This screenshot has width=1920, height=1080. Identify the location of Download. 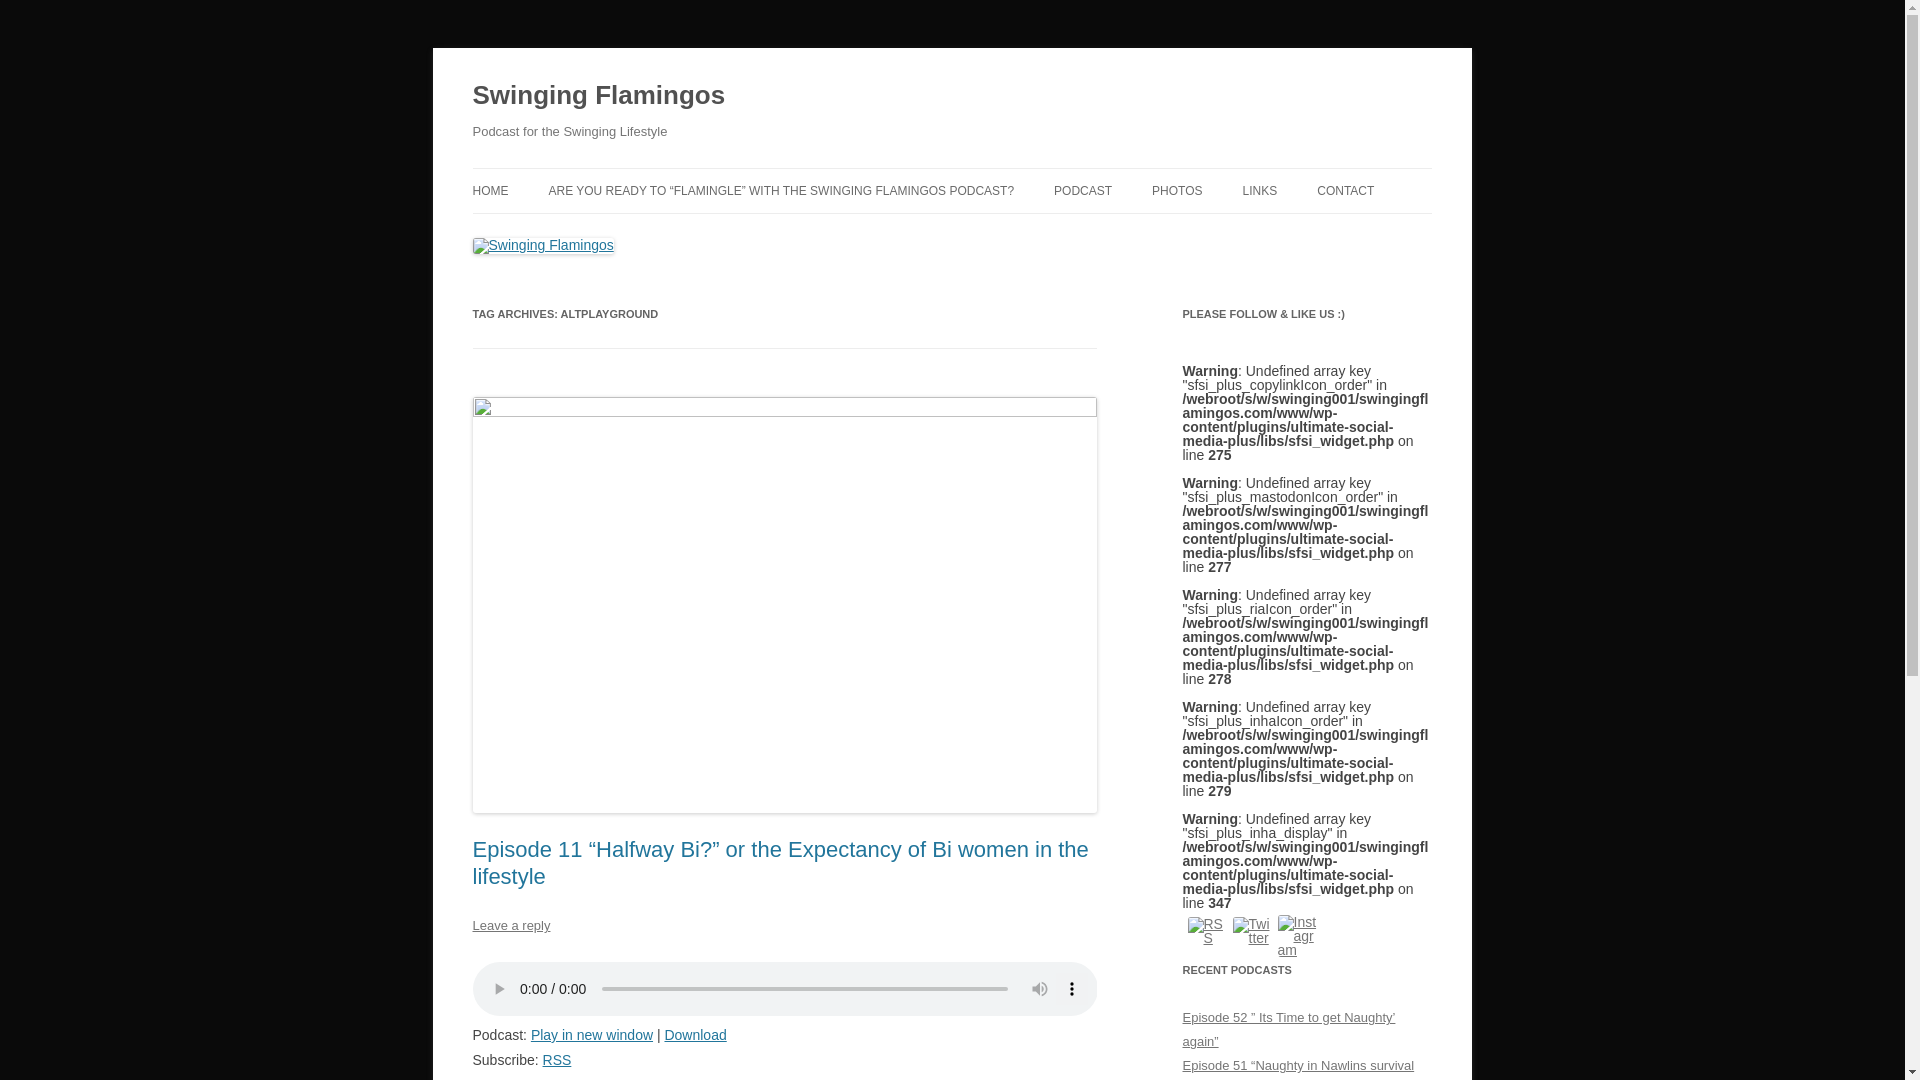
(694, 1035).